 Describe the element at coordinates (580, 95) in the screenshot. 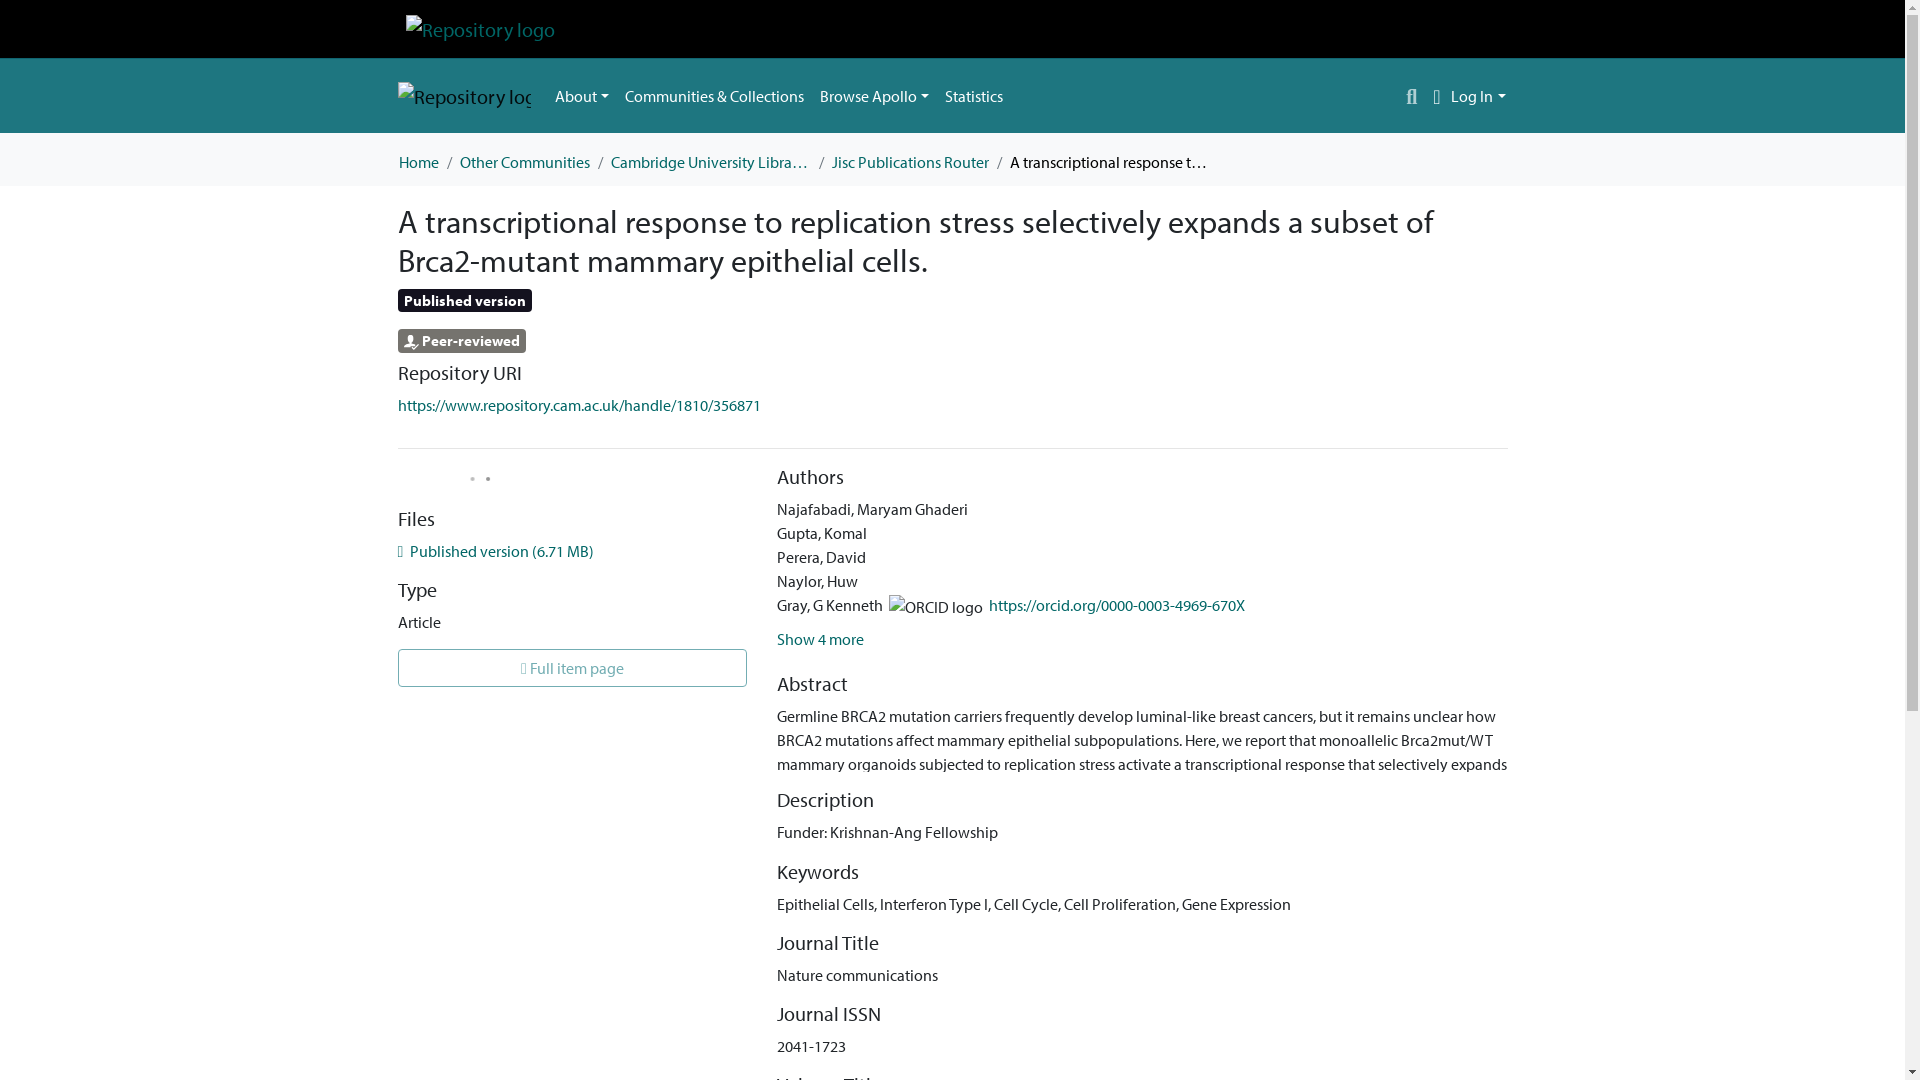

I see `About` at that location.